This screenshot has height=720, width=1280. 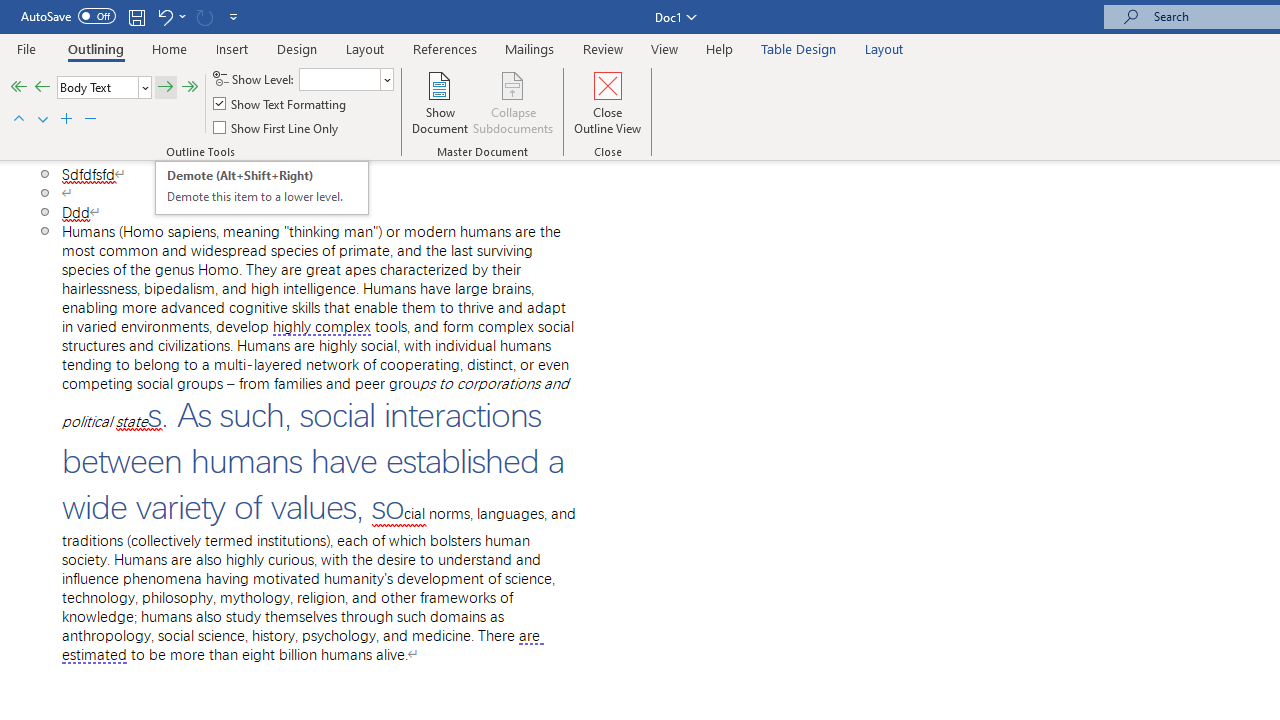 What do you see at coordinates (18, 120) in the screenshot?
I see `Move Up` at bounding box center [18, 120].